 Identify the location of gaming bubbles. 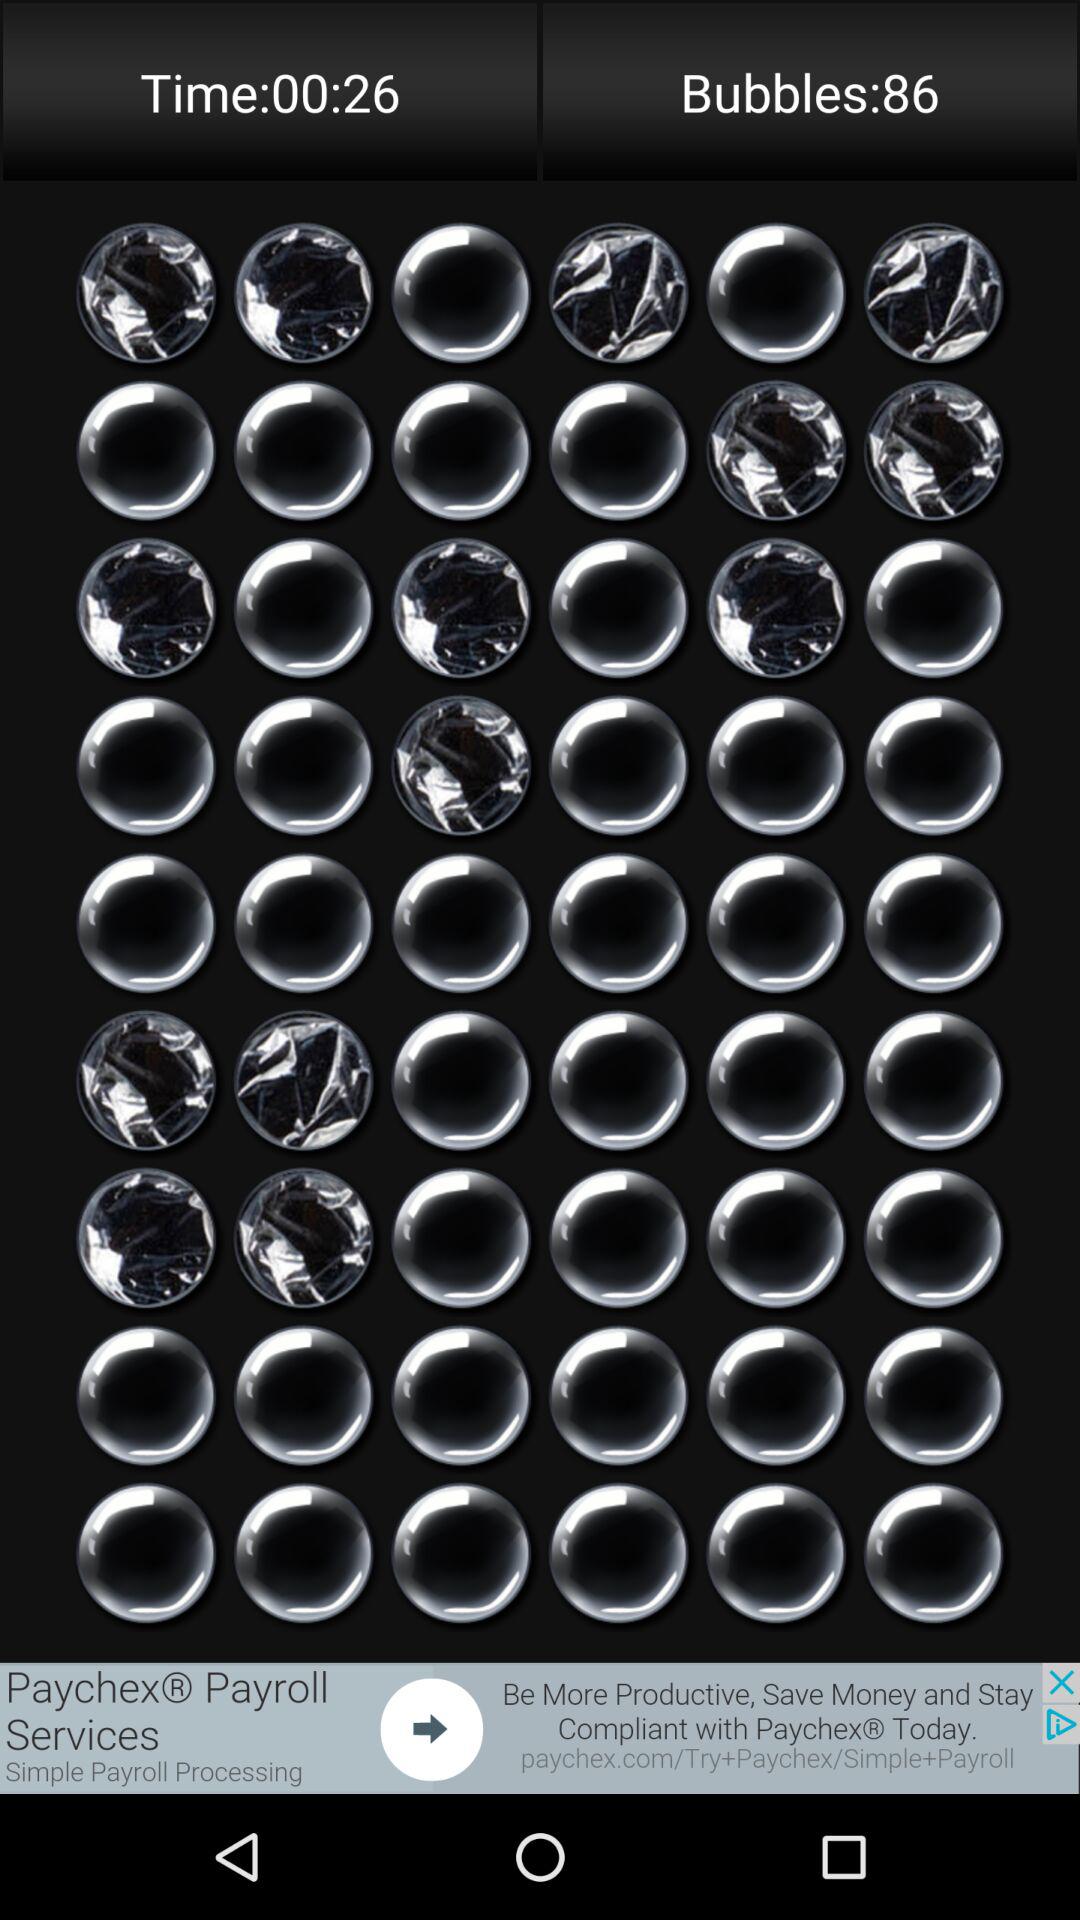
(461, 923).